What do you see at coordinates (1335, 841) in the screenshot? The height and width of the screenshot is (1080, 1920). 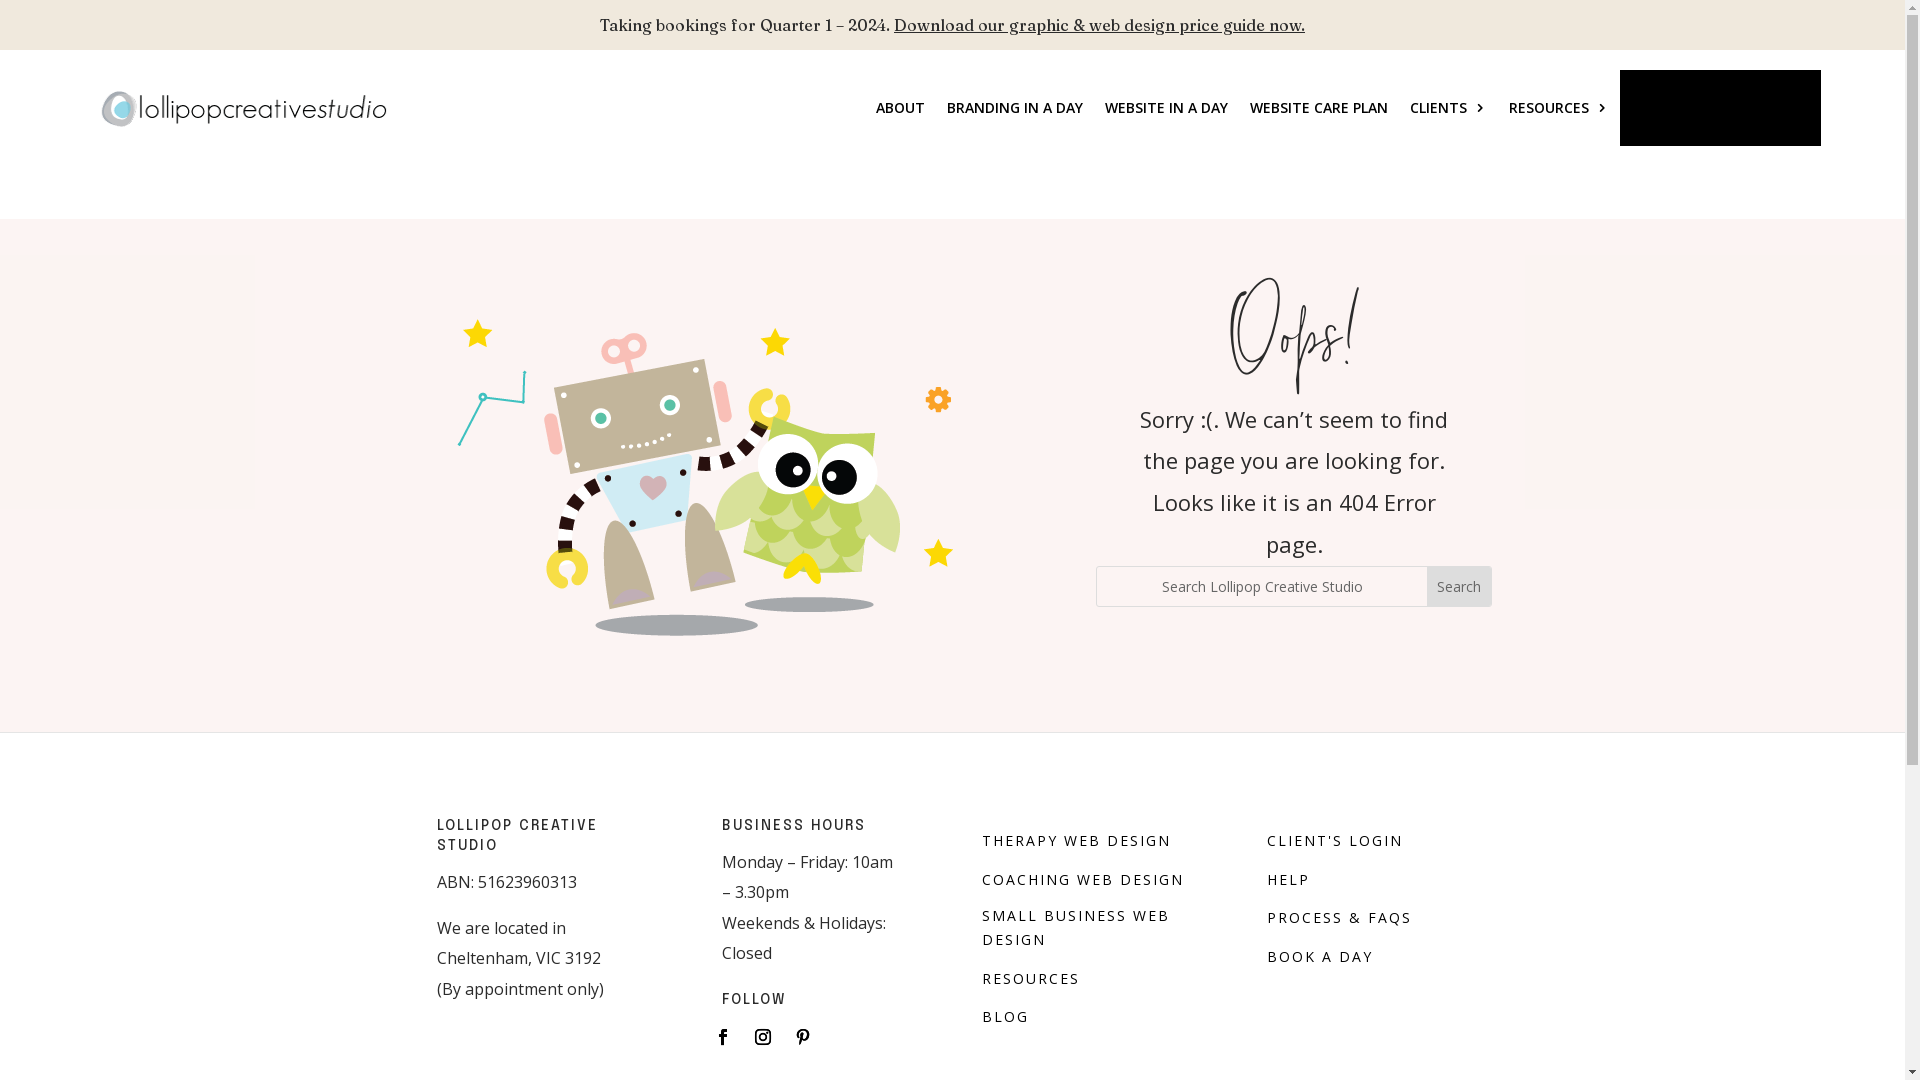 I see `CLIENT'S LOGIN` at bounding box center [1335, 841].